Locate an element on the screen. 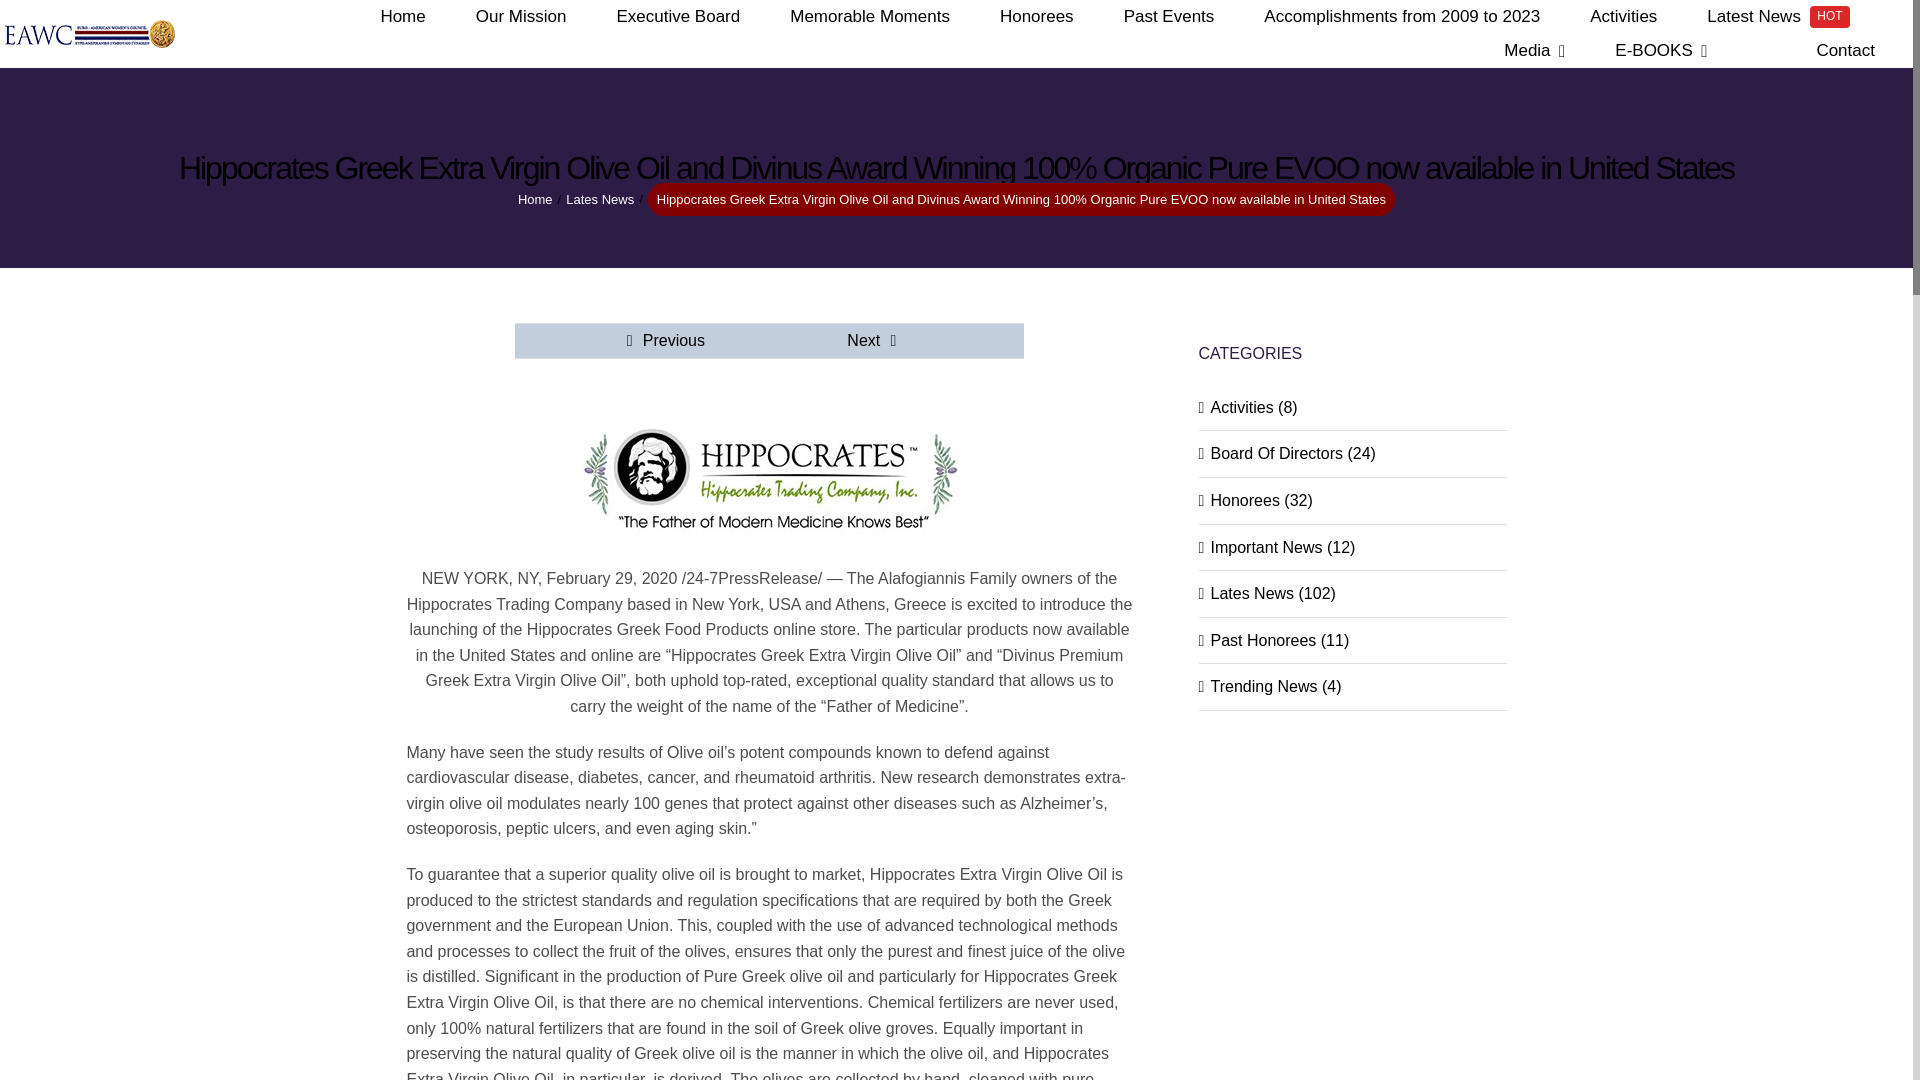 The width and height of the screenshot is (1920, 1080). Accomplishments from 2009 to 2023 is located at coordinates (1401, 16).